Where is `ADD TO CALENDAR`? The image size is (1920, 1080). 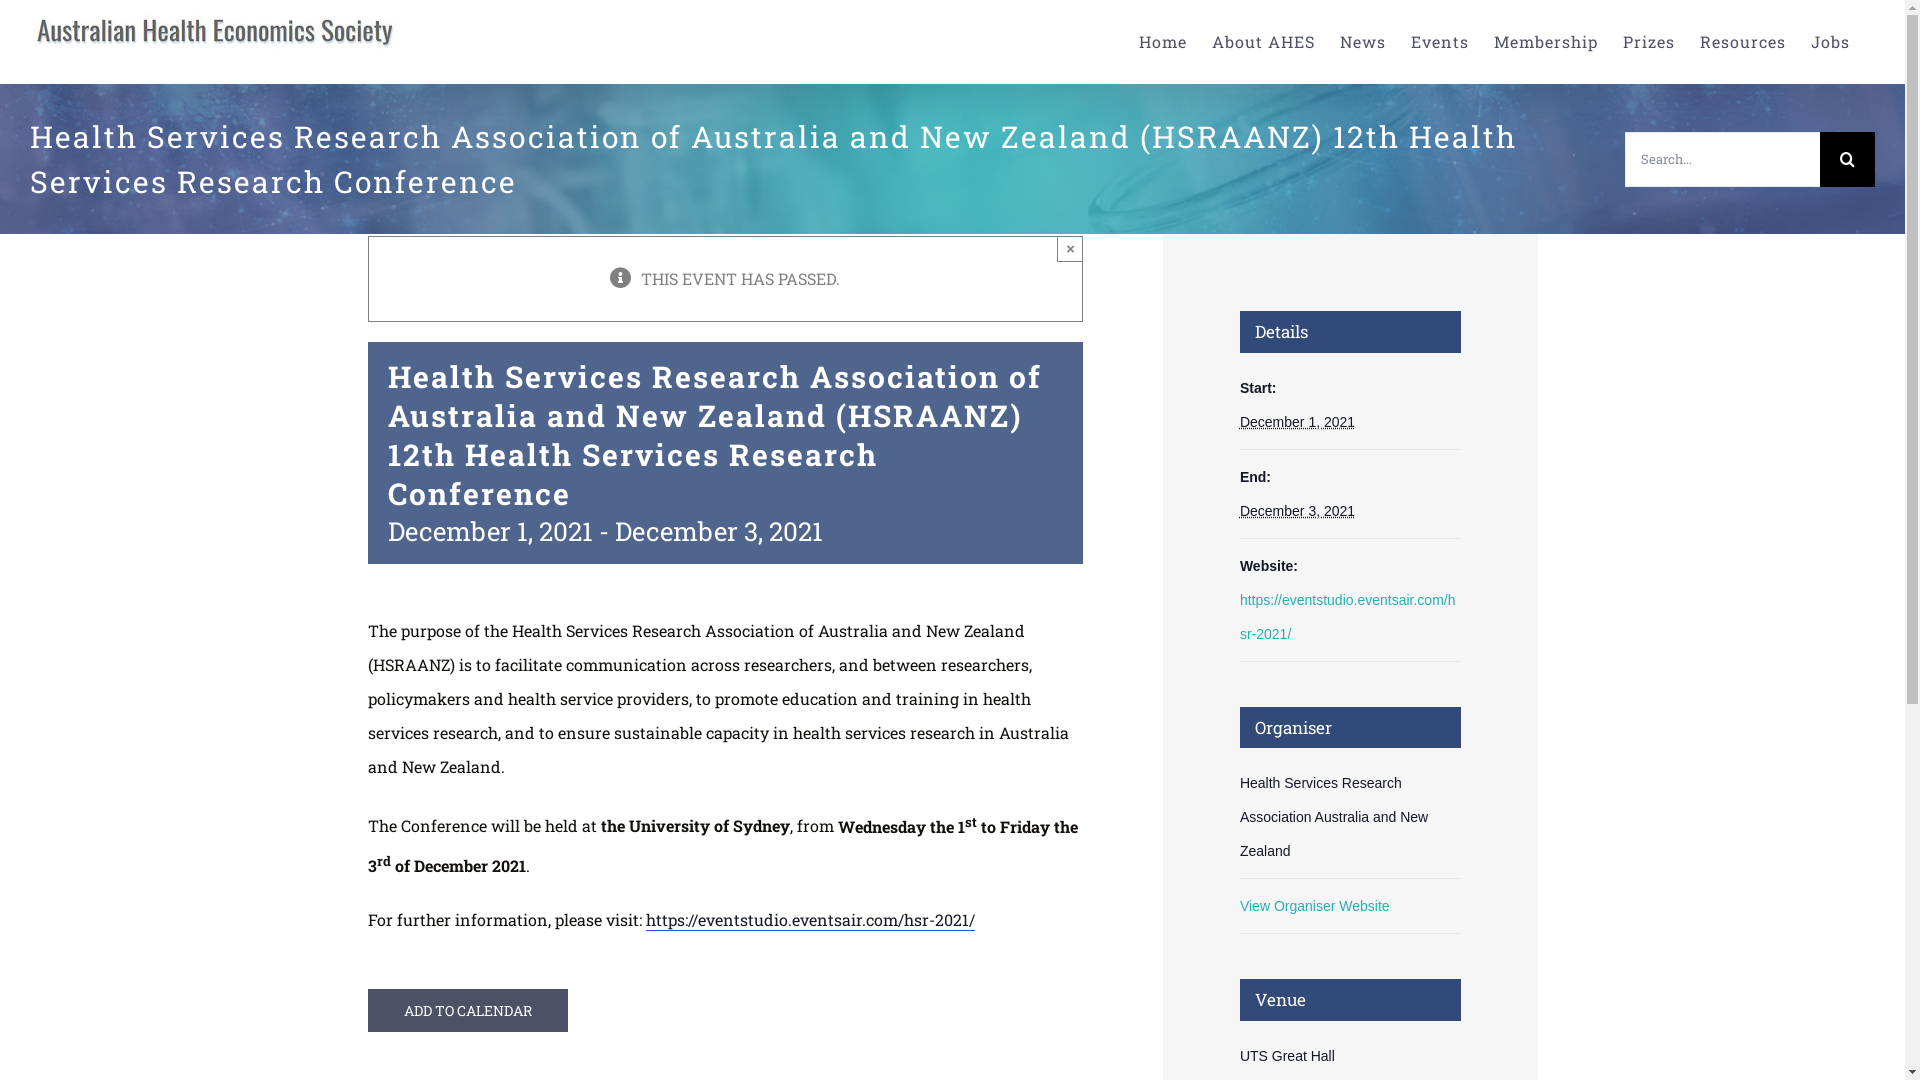
ADD TO CALENDAR is located at coordinates (468, 1010).